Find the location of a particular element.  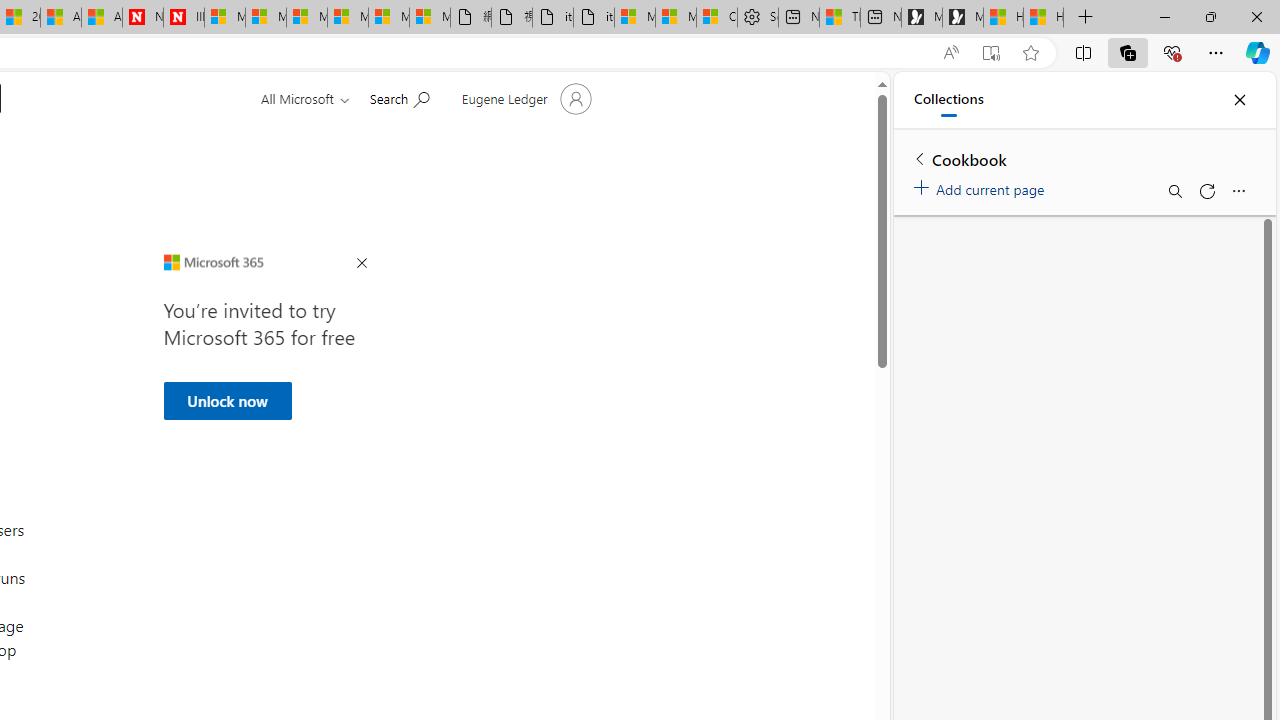

Back to list of collections is located at coordinates (920, 158).